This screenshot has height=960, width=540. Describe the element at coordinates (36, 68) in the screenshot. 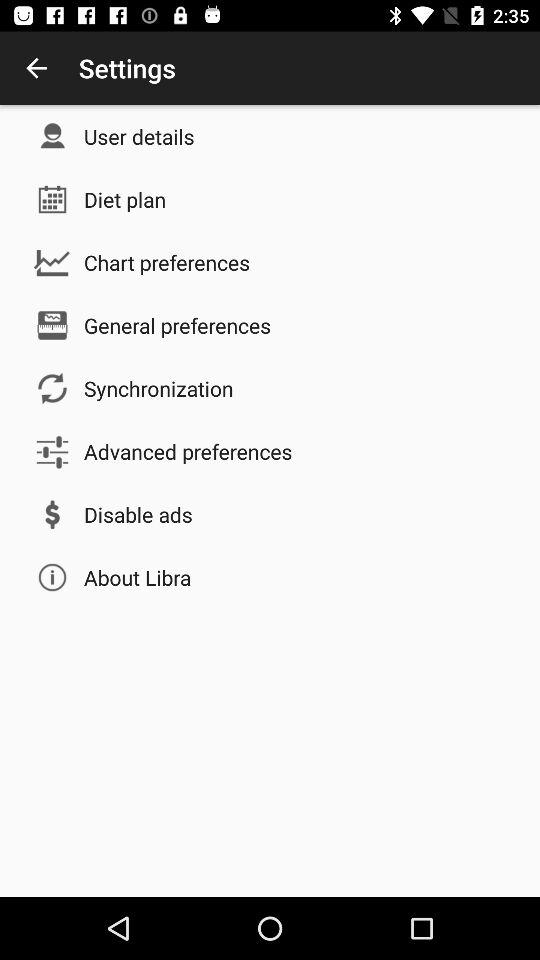

I see `press the item to the left of the settings app` at that location.